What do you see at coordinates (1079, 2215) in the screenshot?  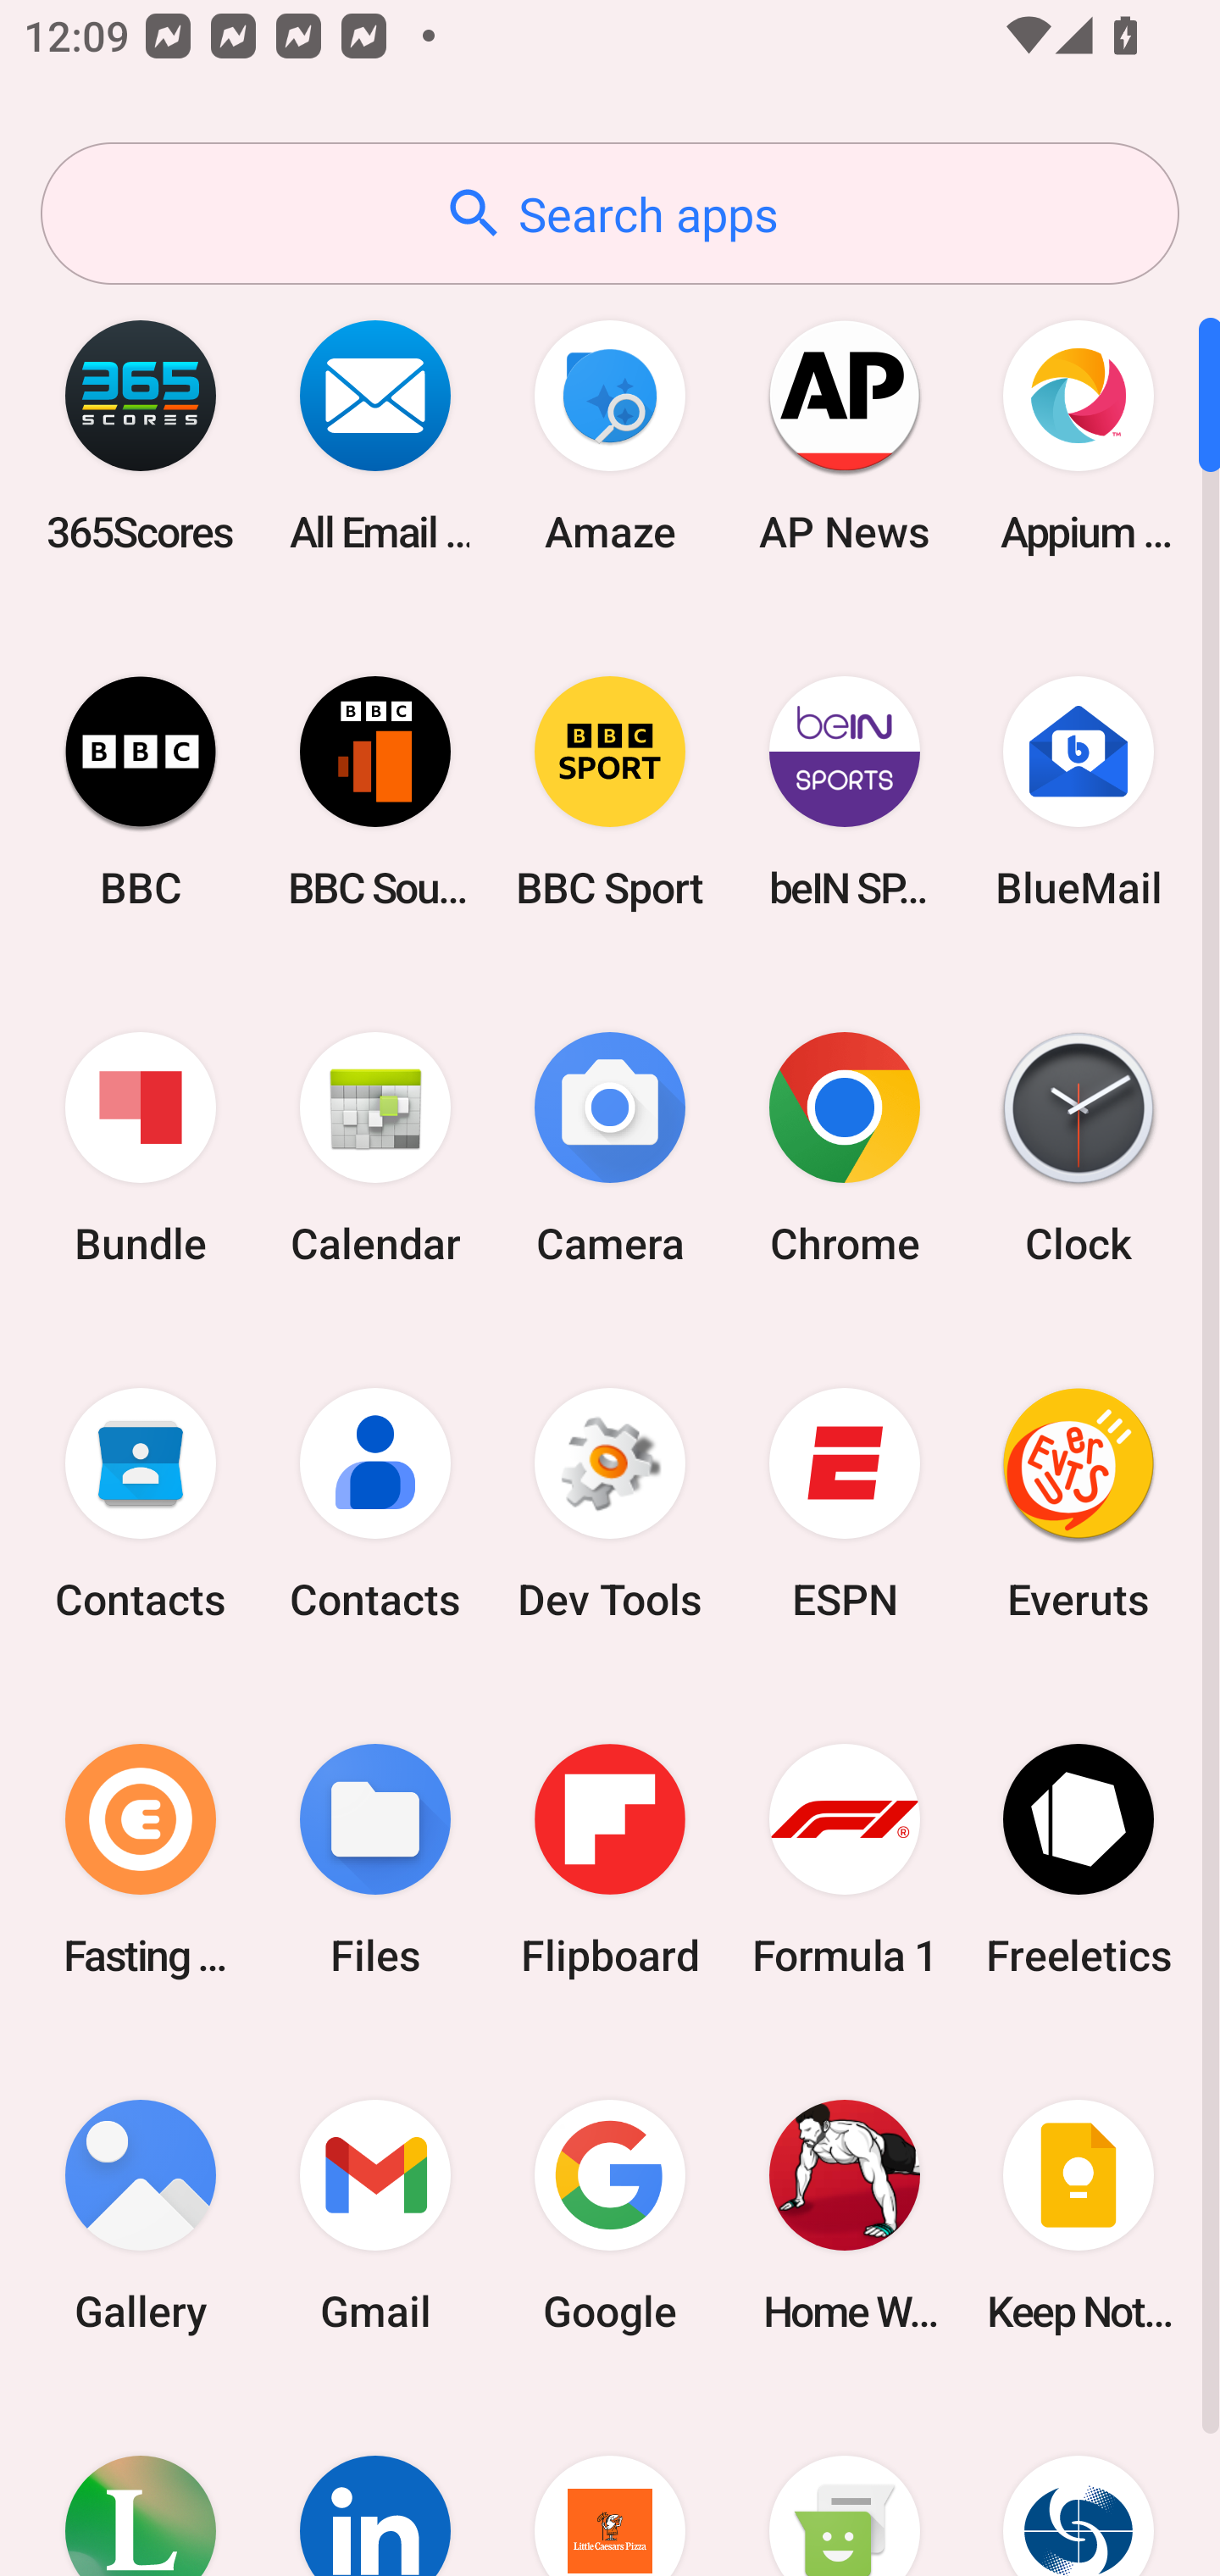 I see `Keep Notes` at bounding box center [1079, 2215].